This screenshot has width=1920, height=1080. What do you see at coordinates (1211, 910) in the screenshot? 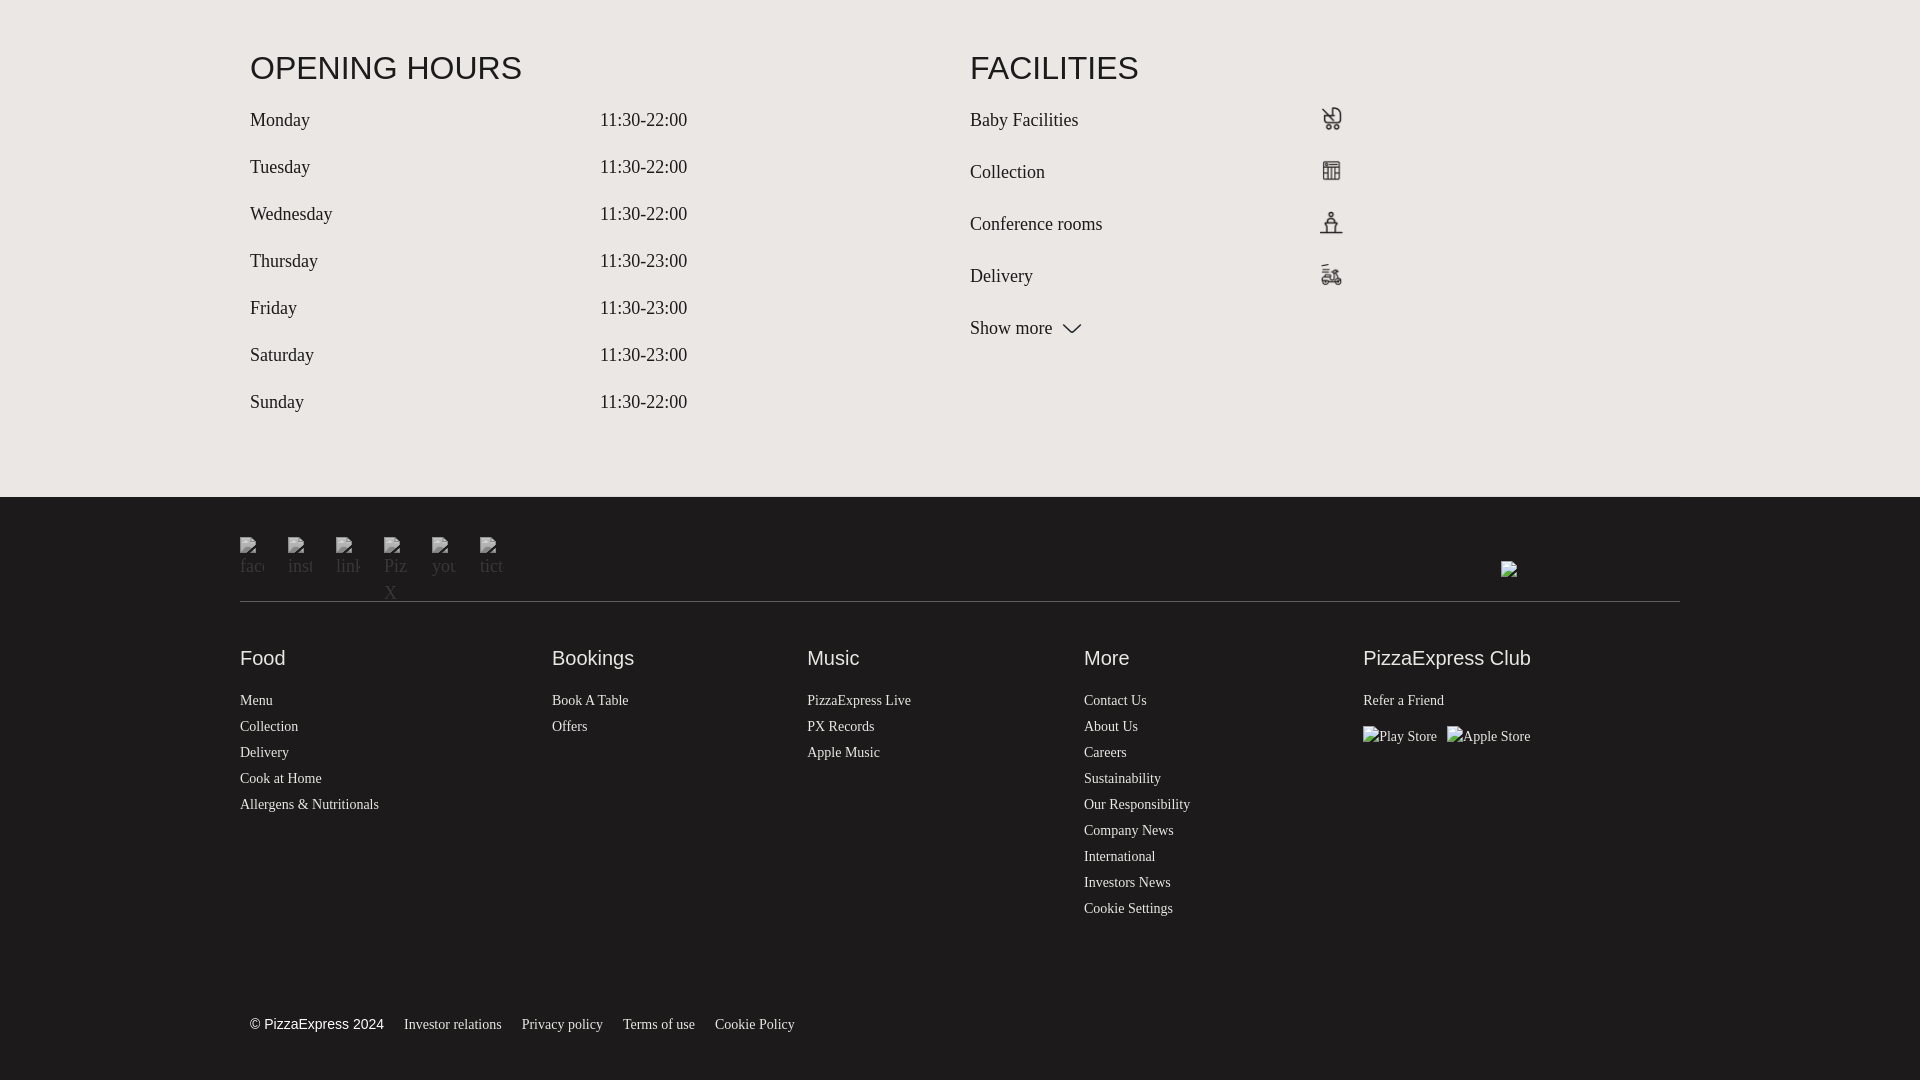
I see `Open Cookie Settings` at bounding box center [1211, 910].